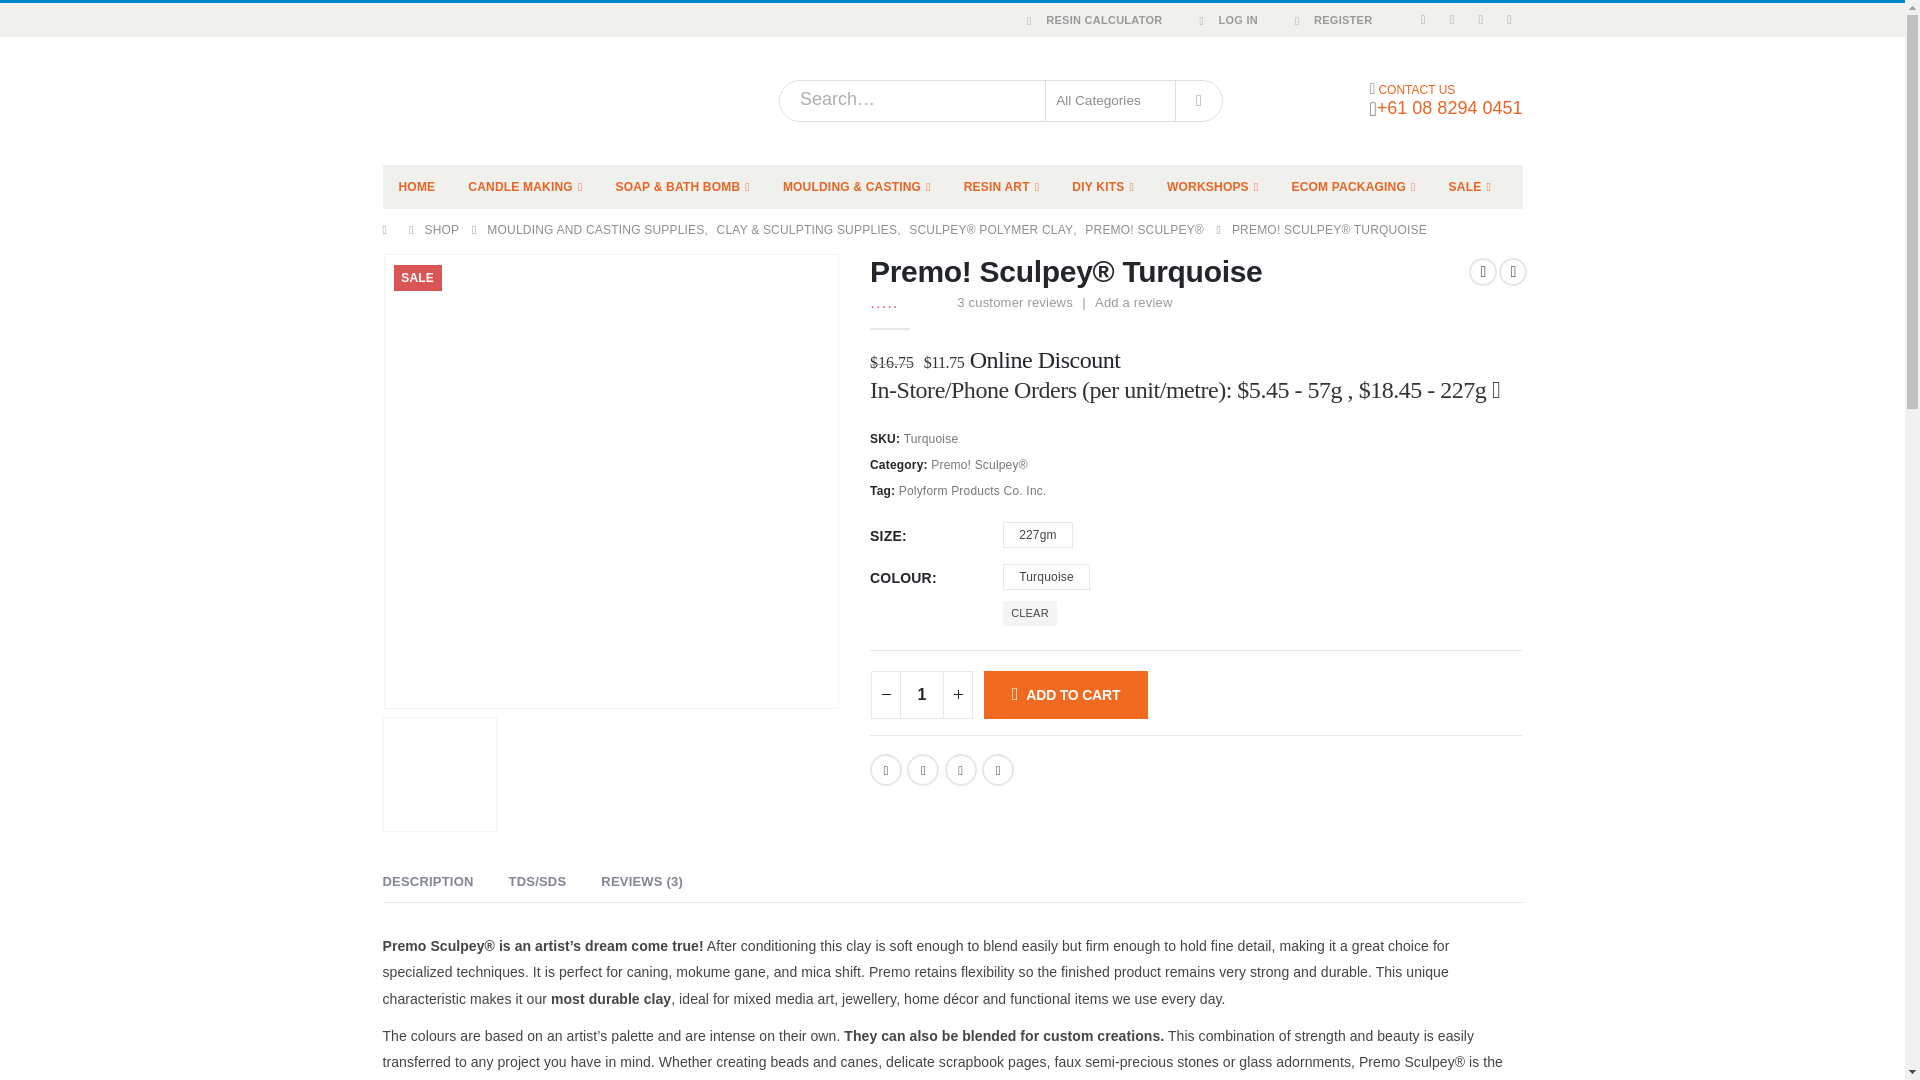 The image size is (1920, 1080). I want to click on RESIN CALCULATOR, so click(1090, 20).